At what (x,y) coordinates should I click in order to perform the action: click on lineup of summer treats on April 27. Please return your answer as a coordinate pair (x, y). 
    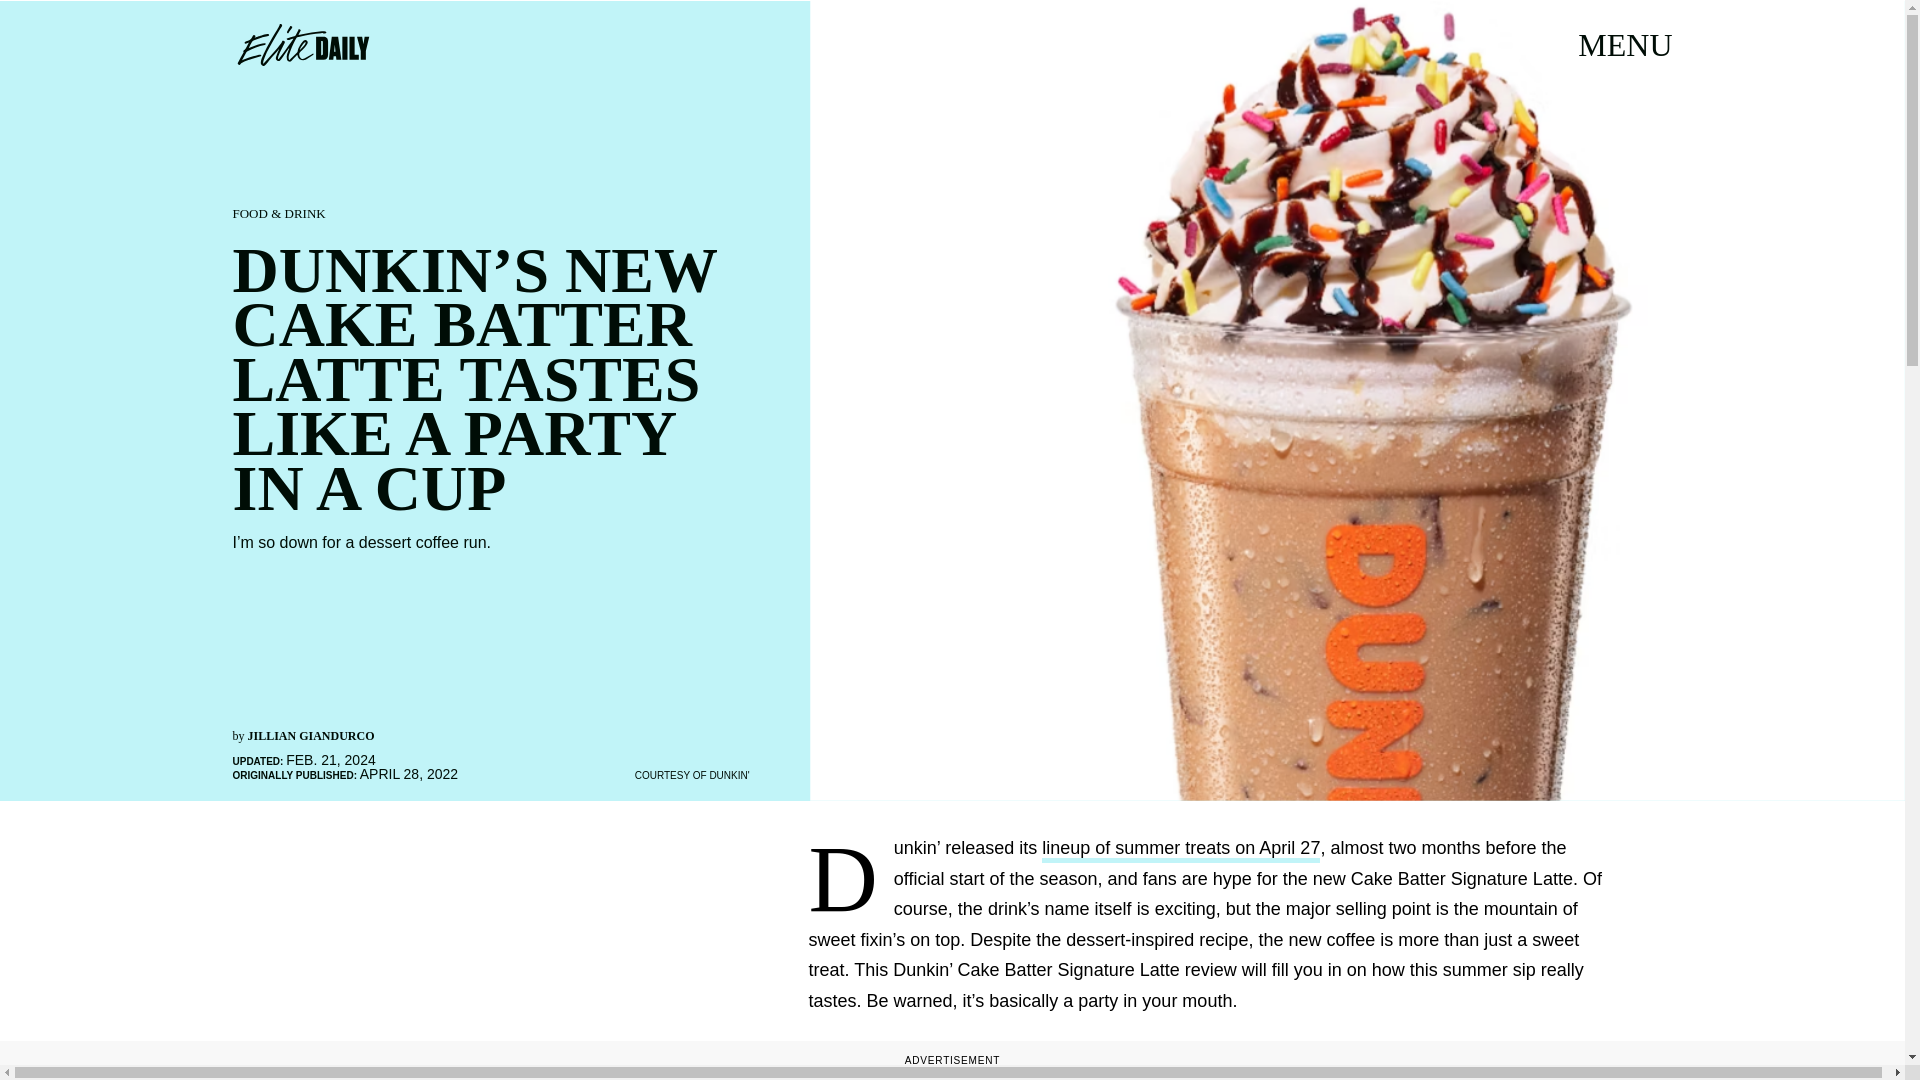
    Looking at the image, I should click on (1181, 850).